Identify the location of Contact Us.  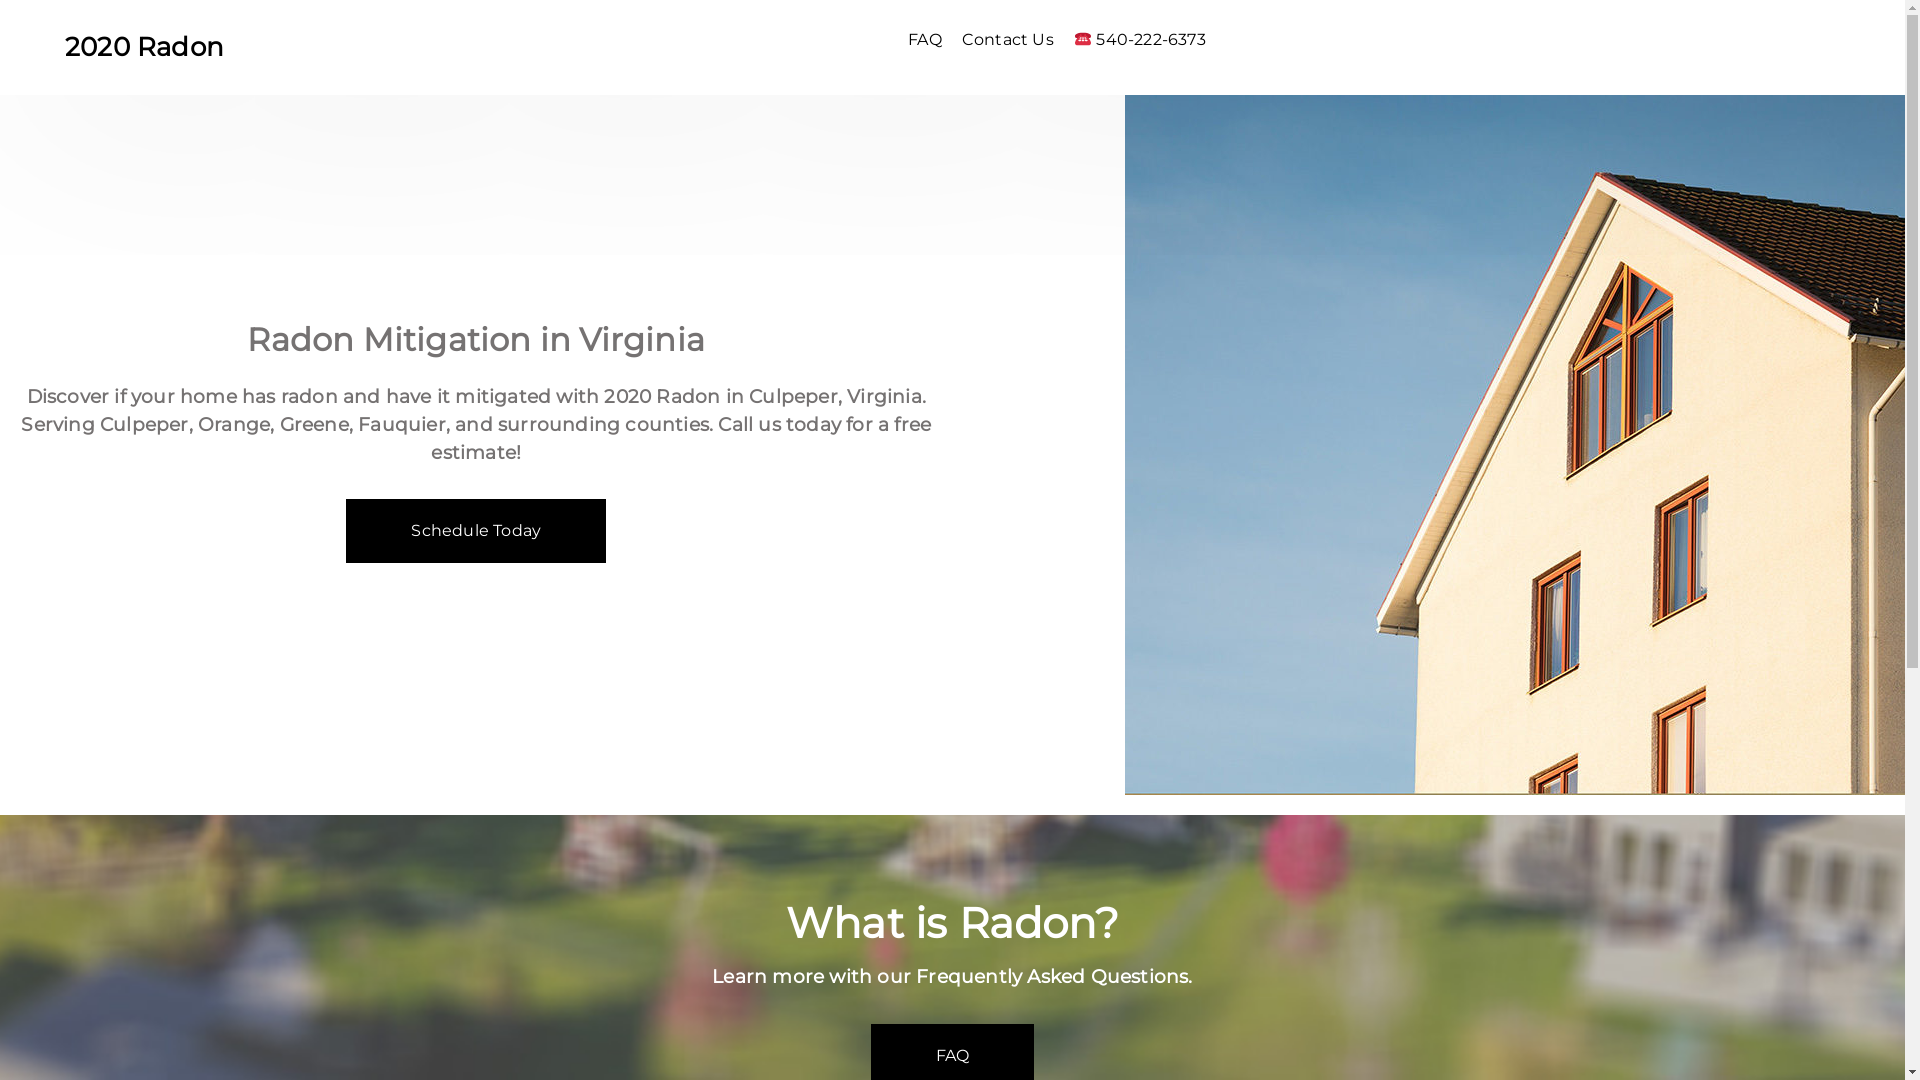
(1014, 40).